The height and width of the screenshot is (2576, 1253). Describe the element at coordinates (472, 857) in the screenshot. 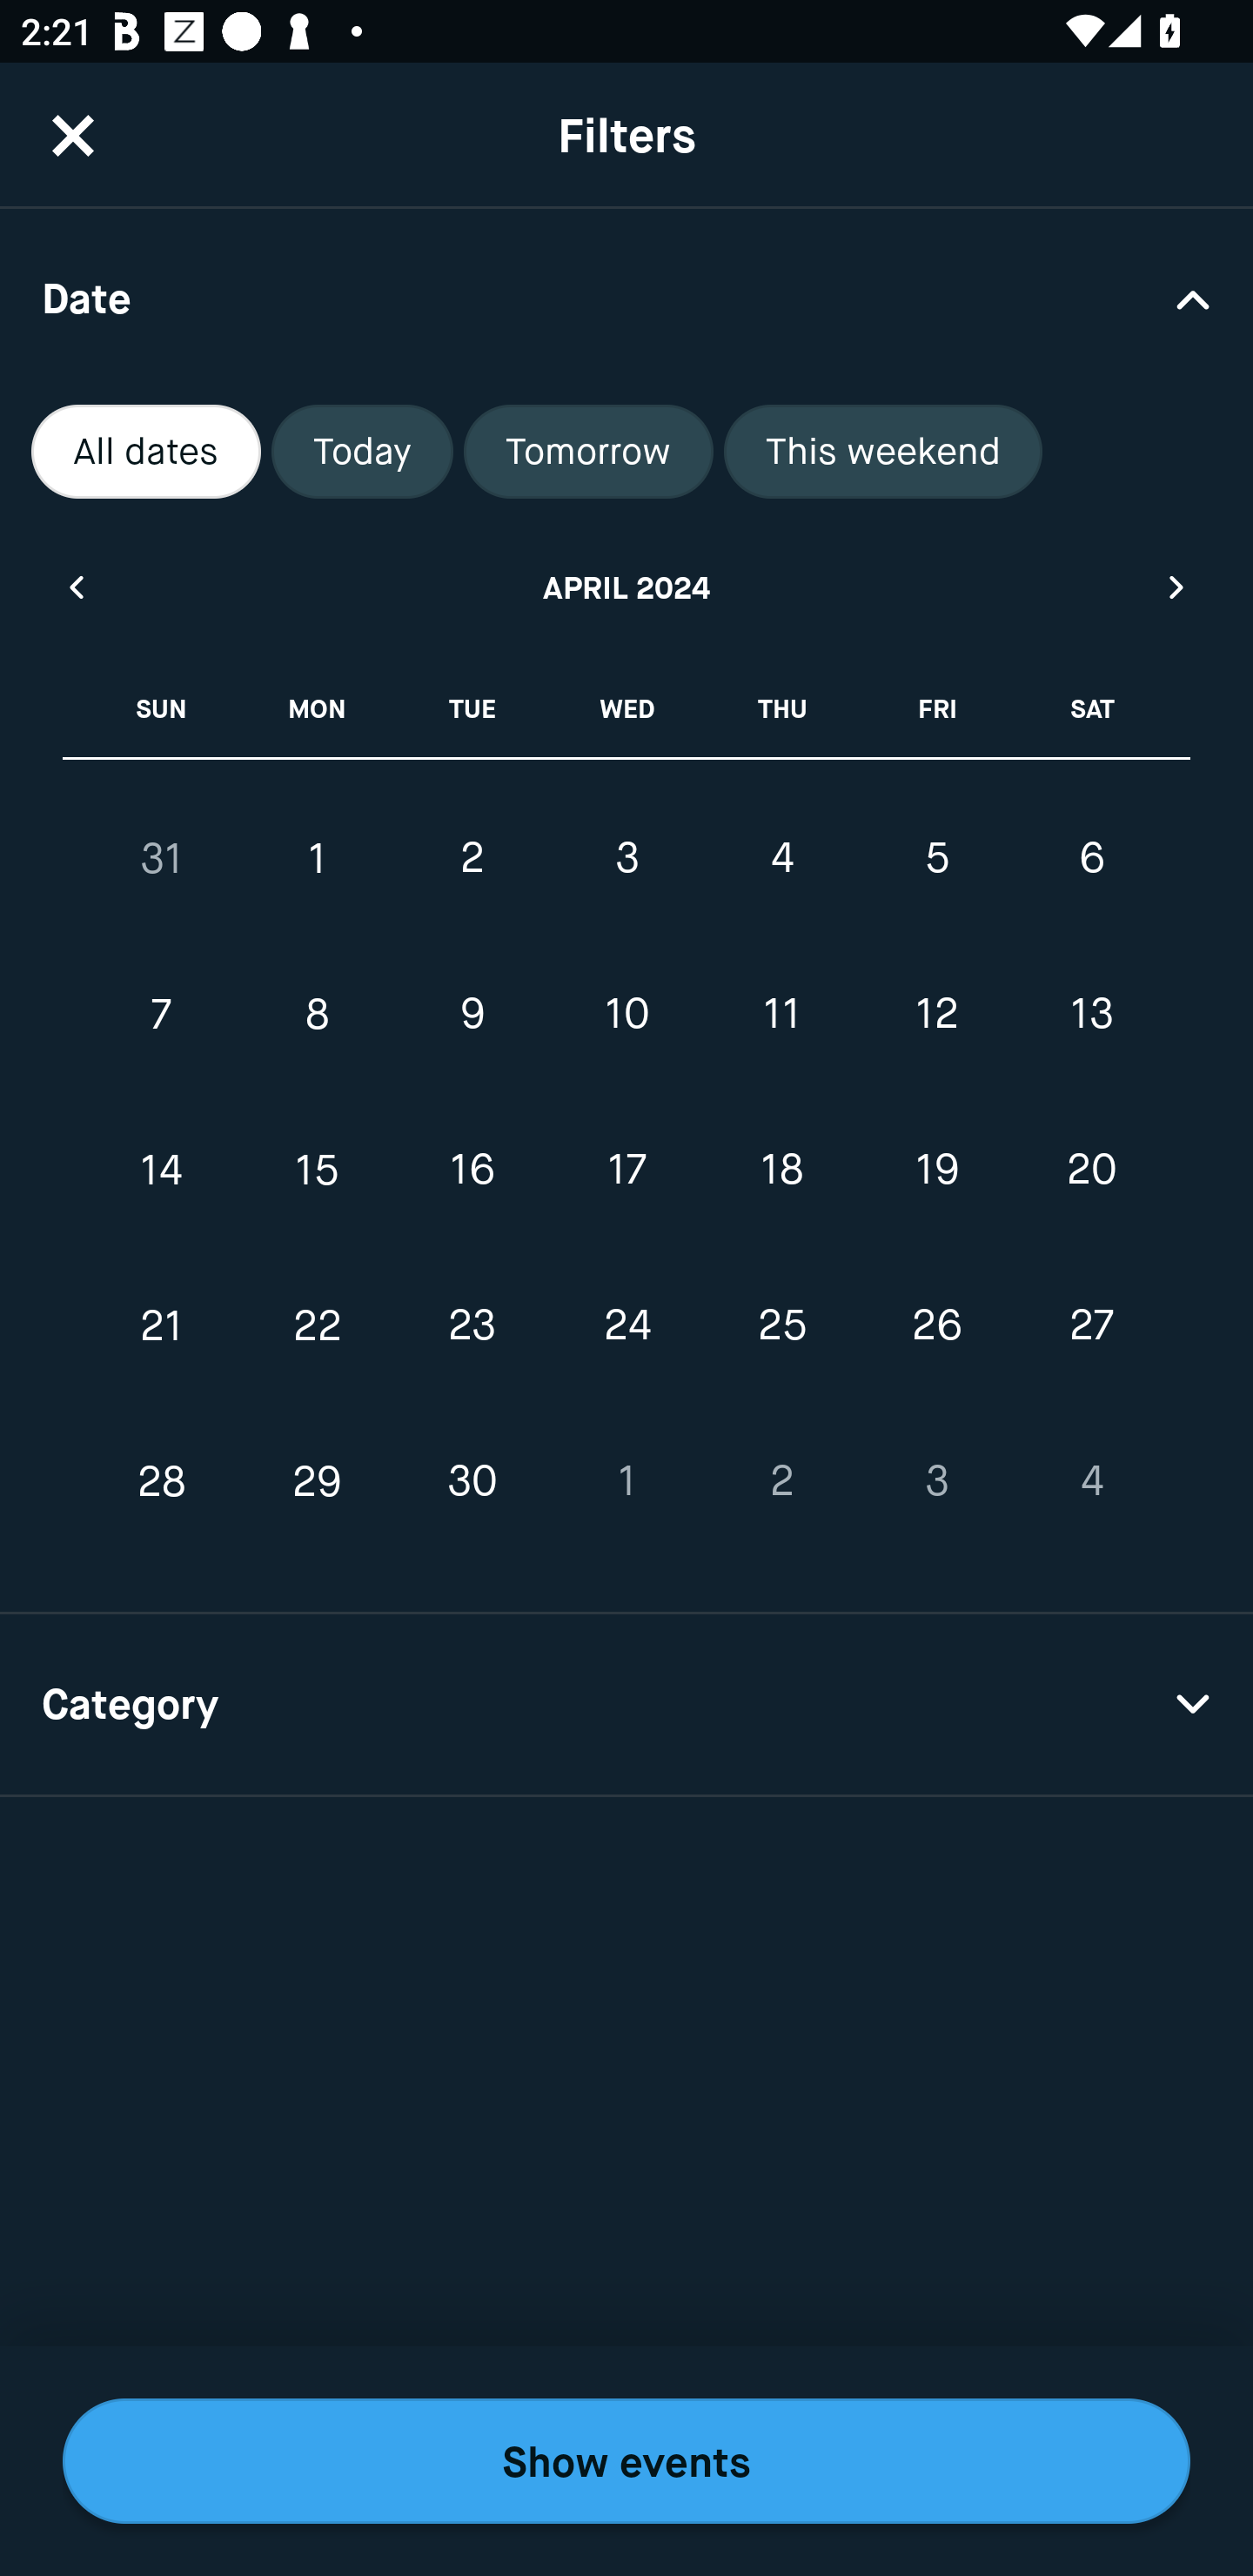

I see `2` at that location.